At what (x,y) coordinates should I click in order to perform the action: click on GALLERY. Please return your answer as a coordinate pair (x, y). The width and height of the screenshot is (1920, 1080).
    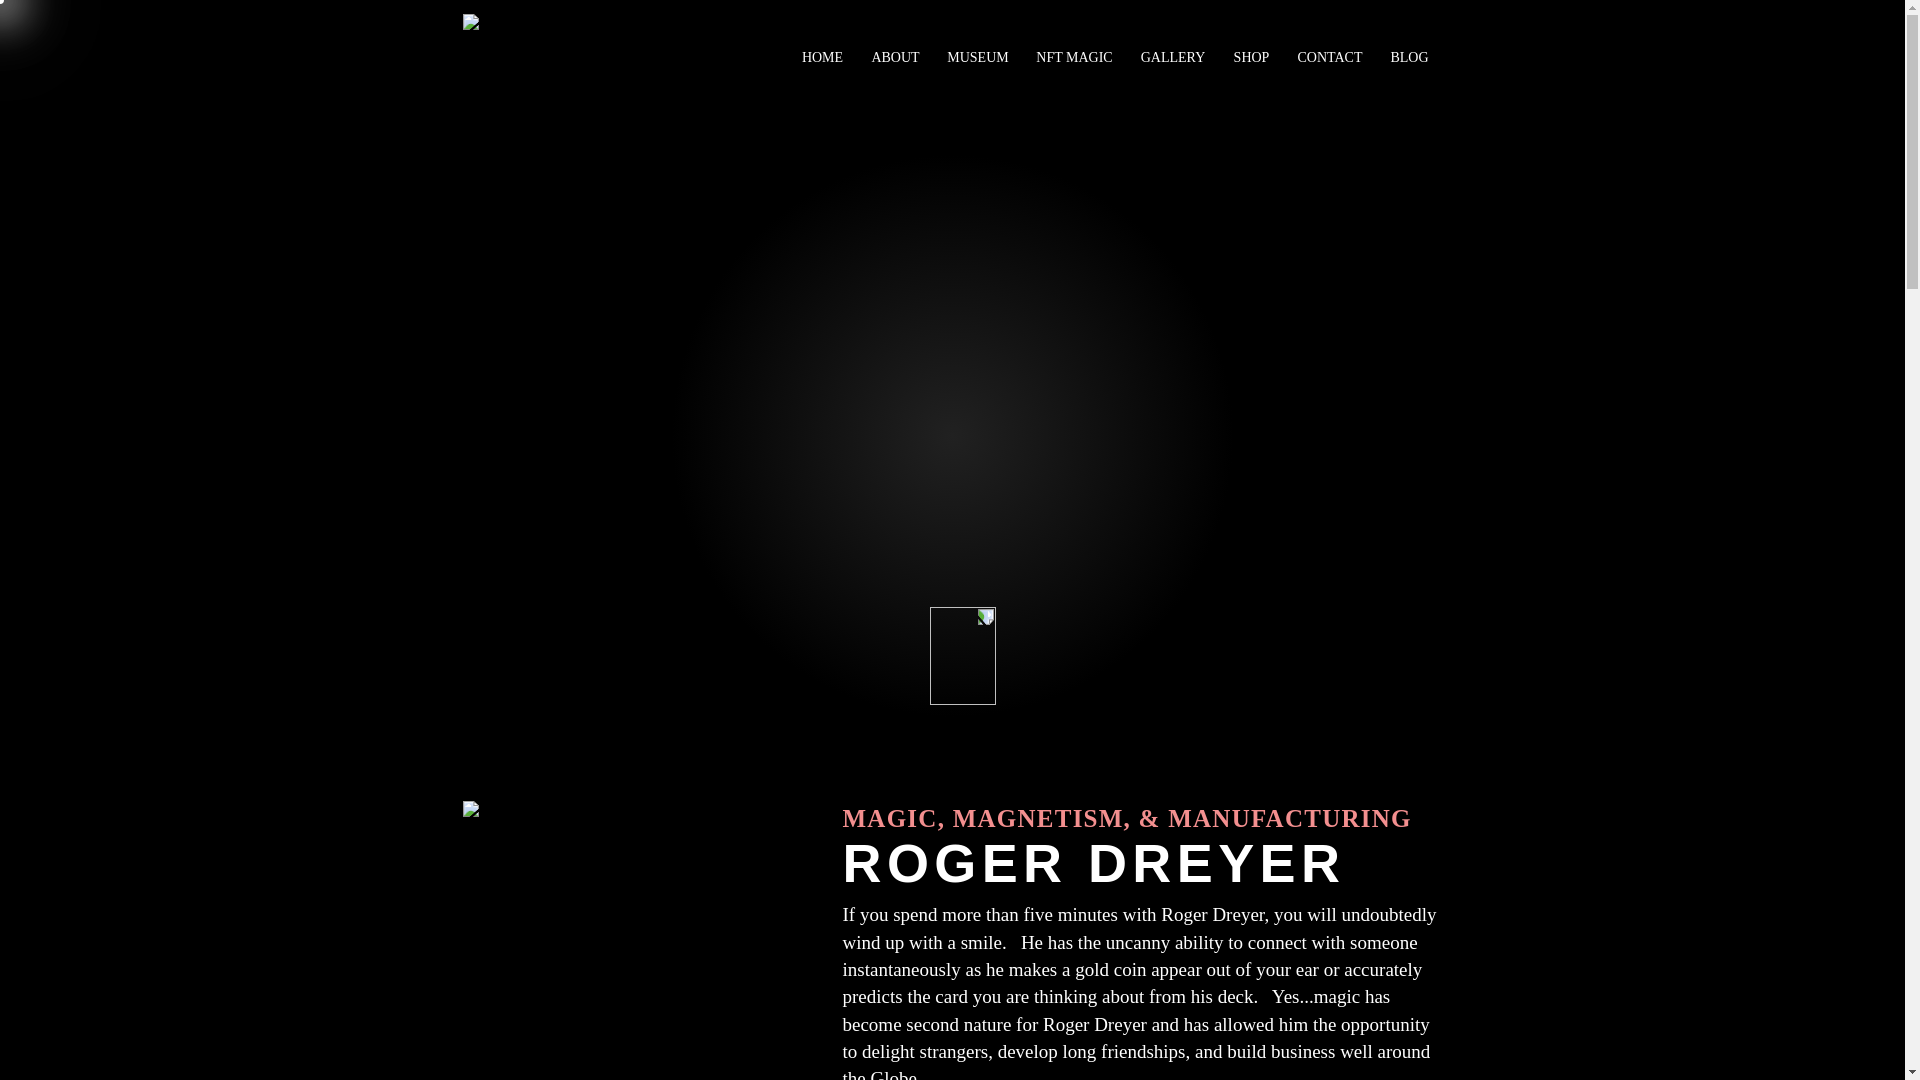
    Looking at the image, I should click on (1172, 48).